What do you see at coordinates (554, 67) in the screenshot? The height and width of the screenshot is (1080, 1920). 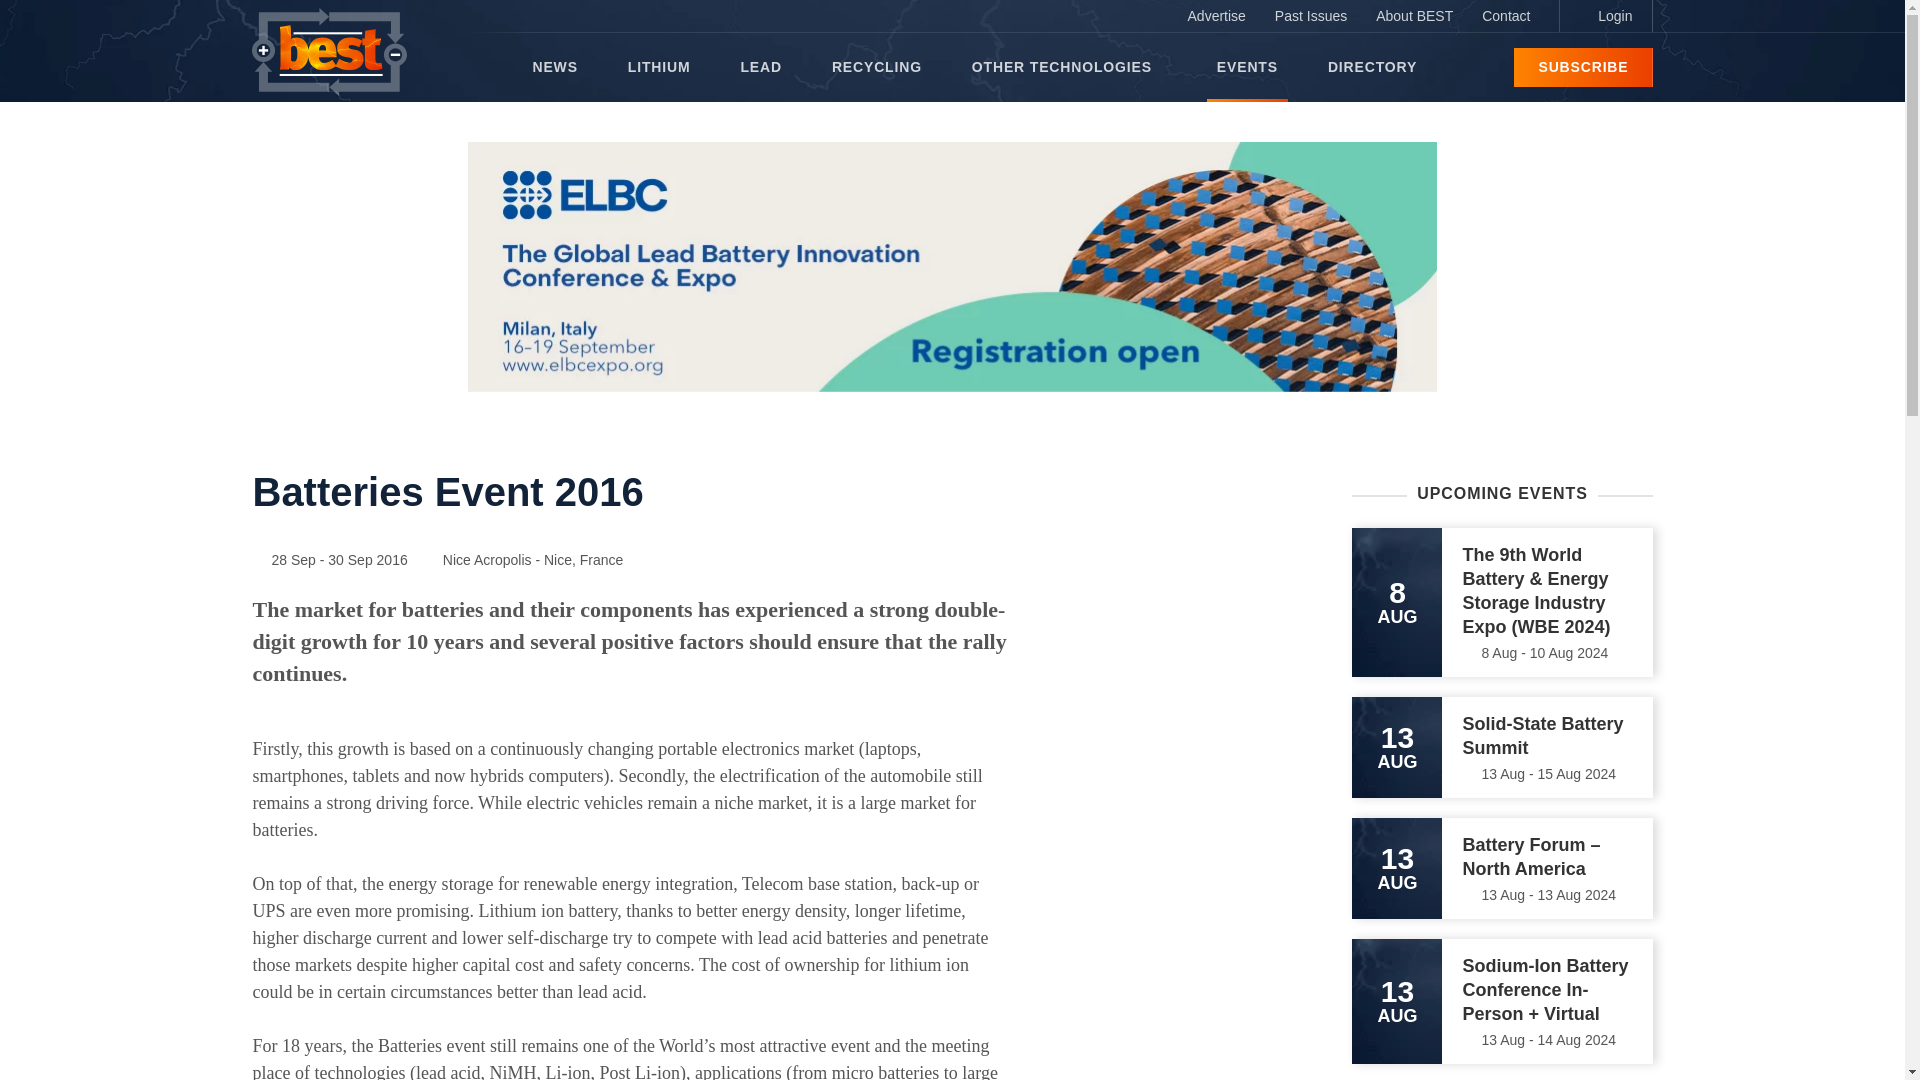 I see `NEWS` at bounding box center [554, 67].